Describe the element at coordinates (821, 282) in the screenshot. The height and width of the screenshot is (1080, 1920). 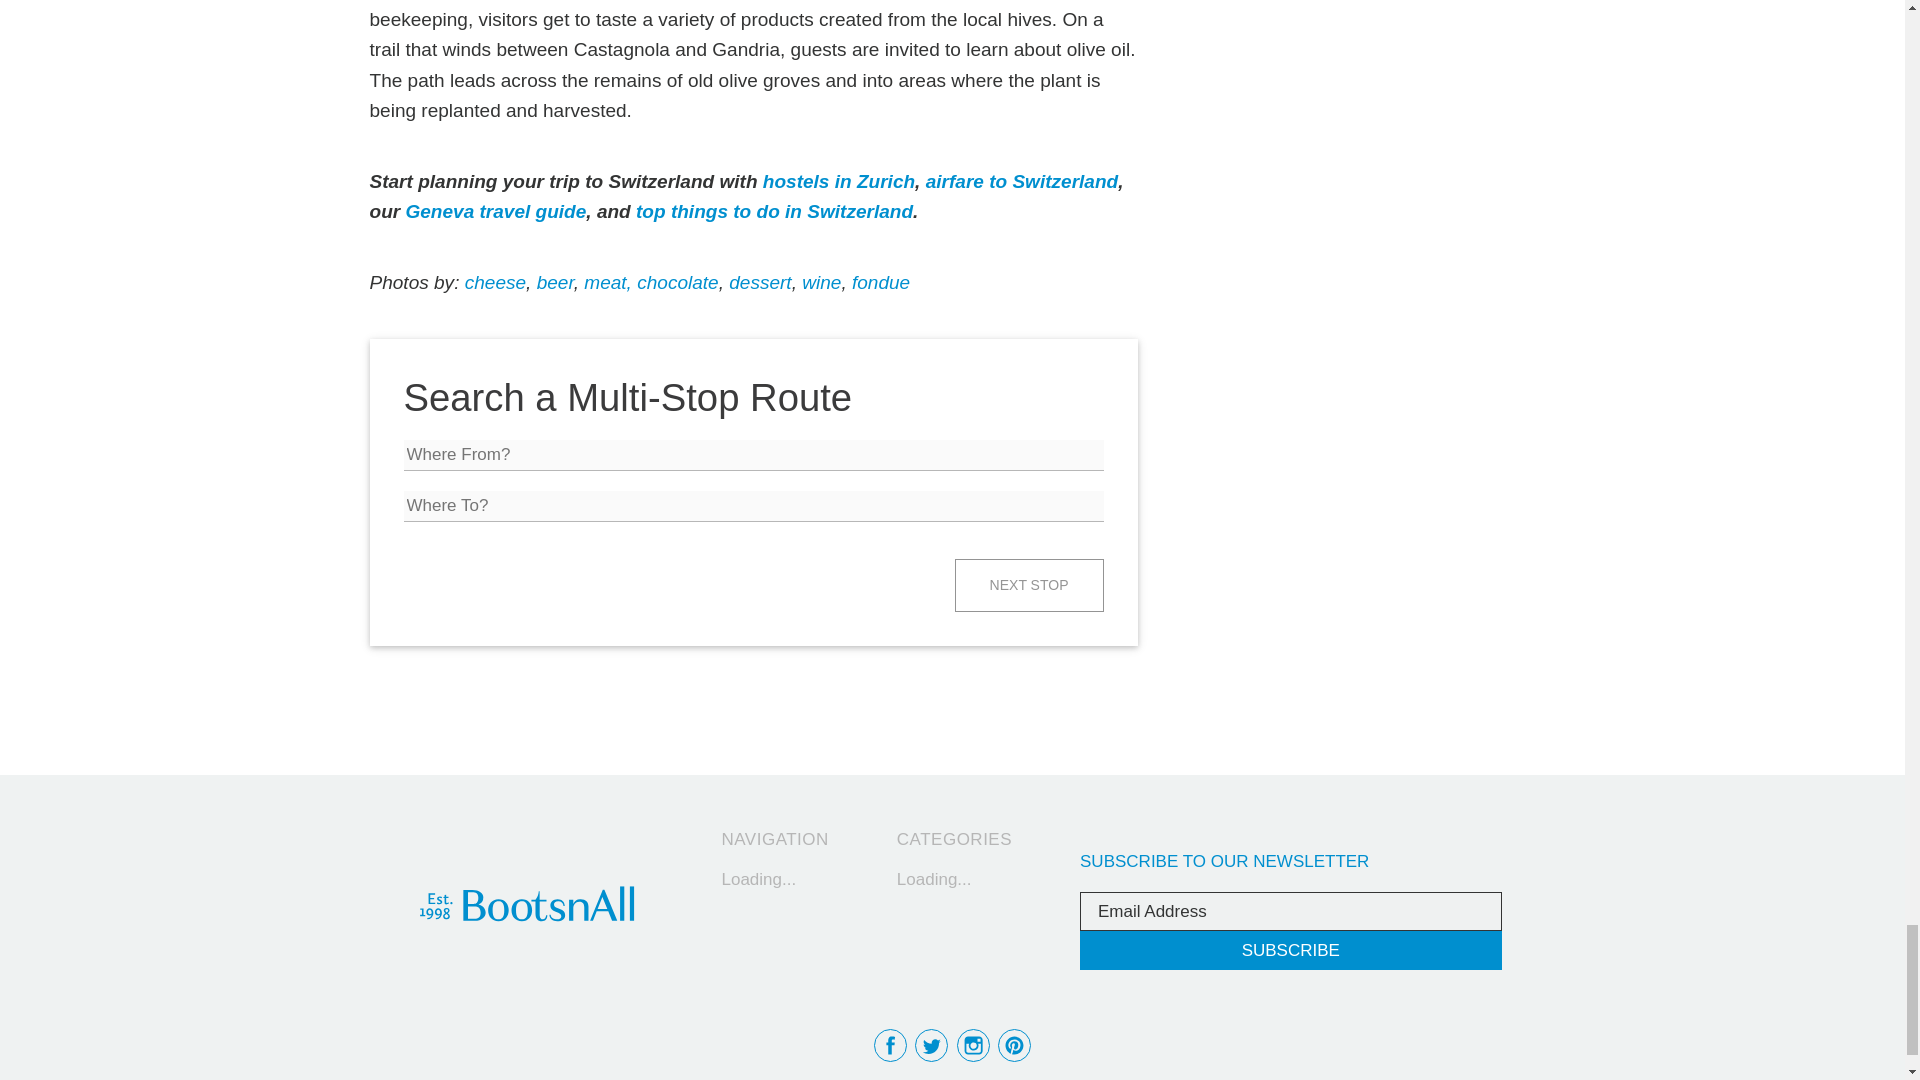
I see `wine` at that location.